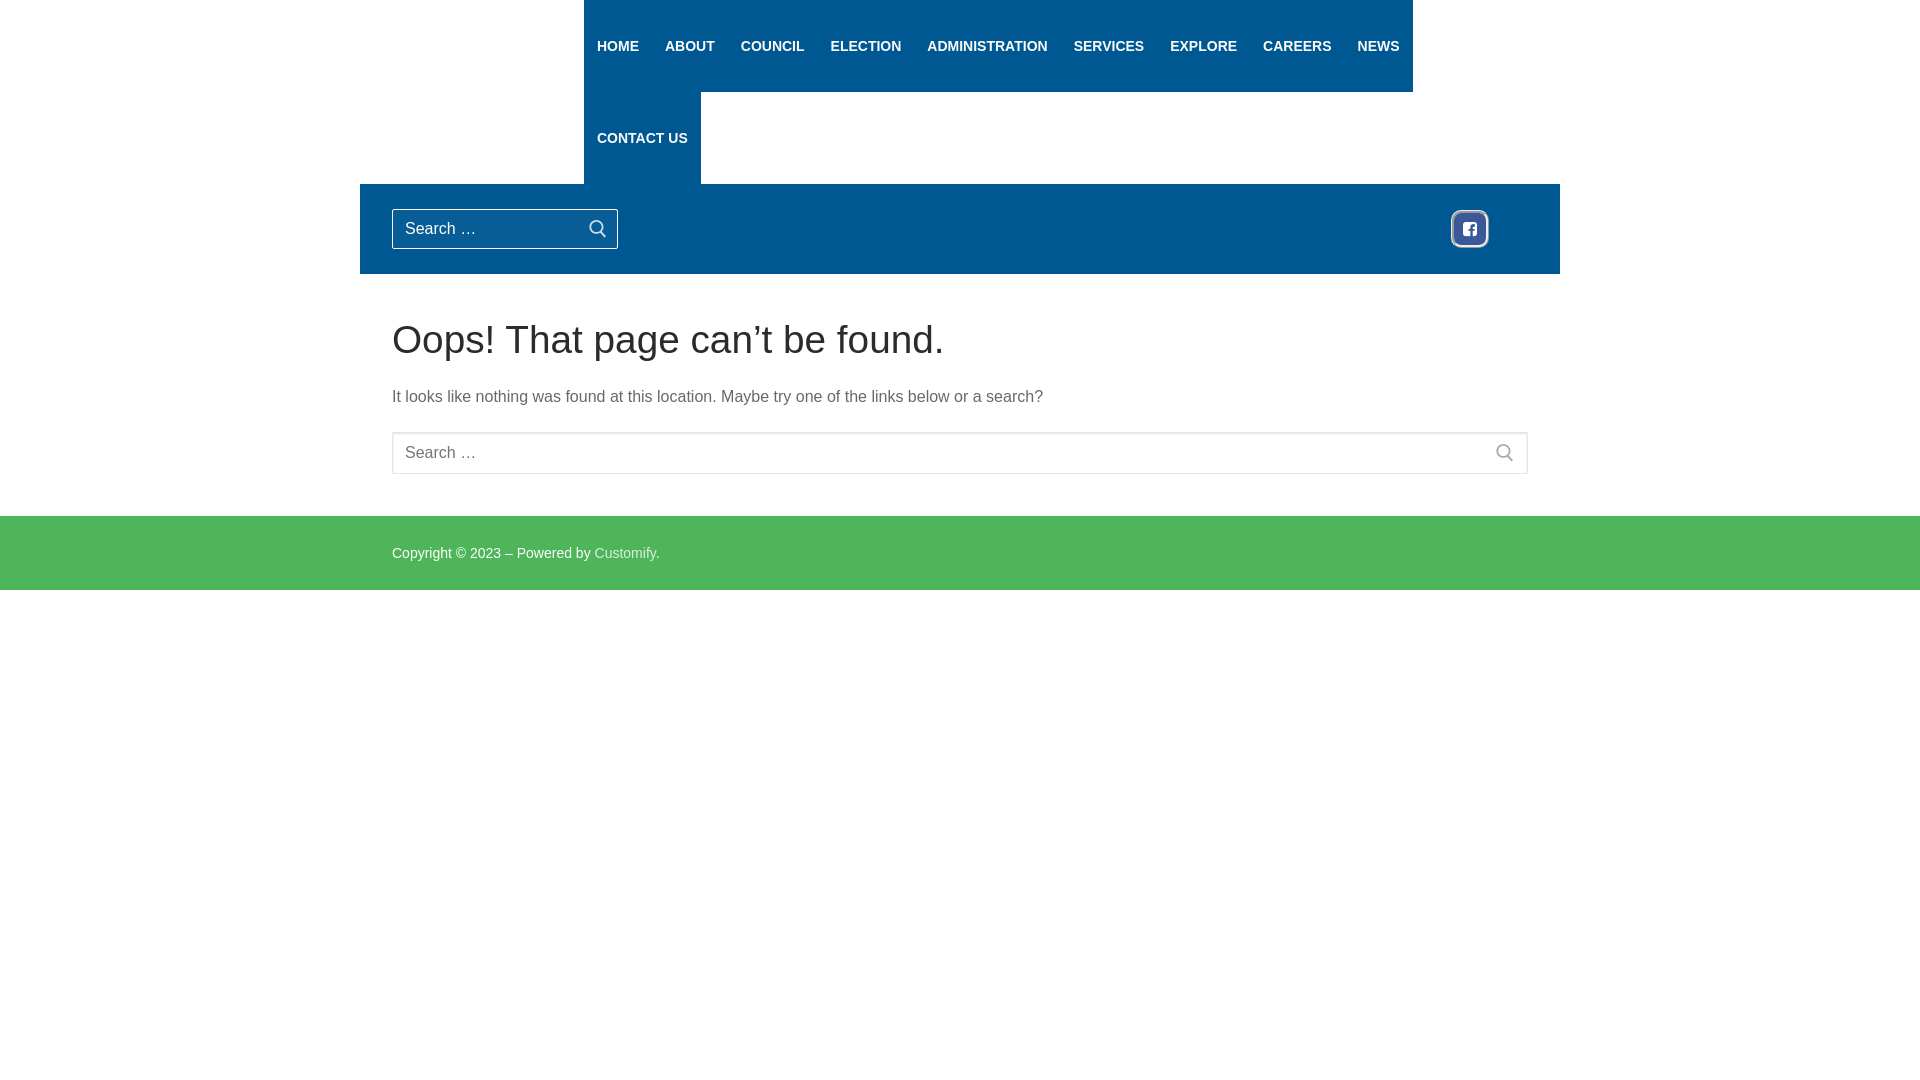  What do you see at coordinates (1110, 46) in the screenshot?
I see `SERVICES` at bounding box center [1110, 46].